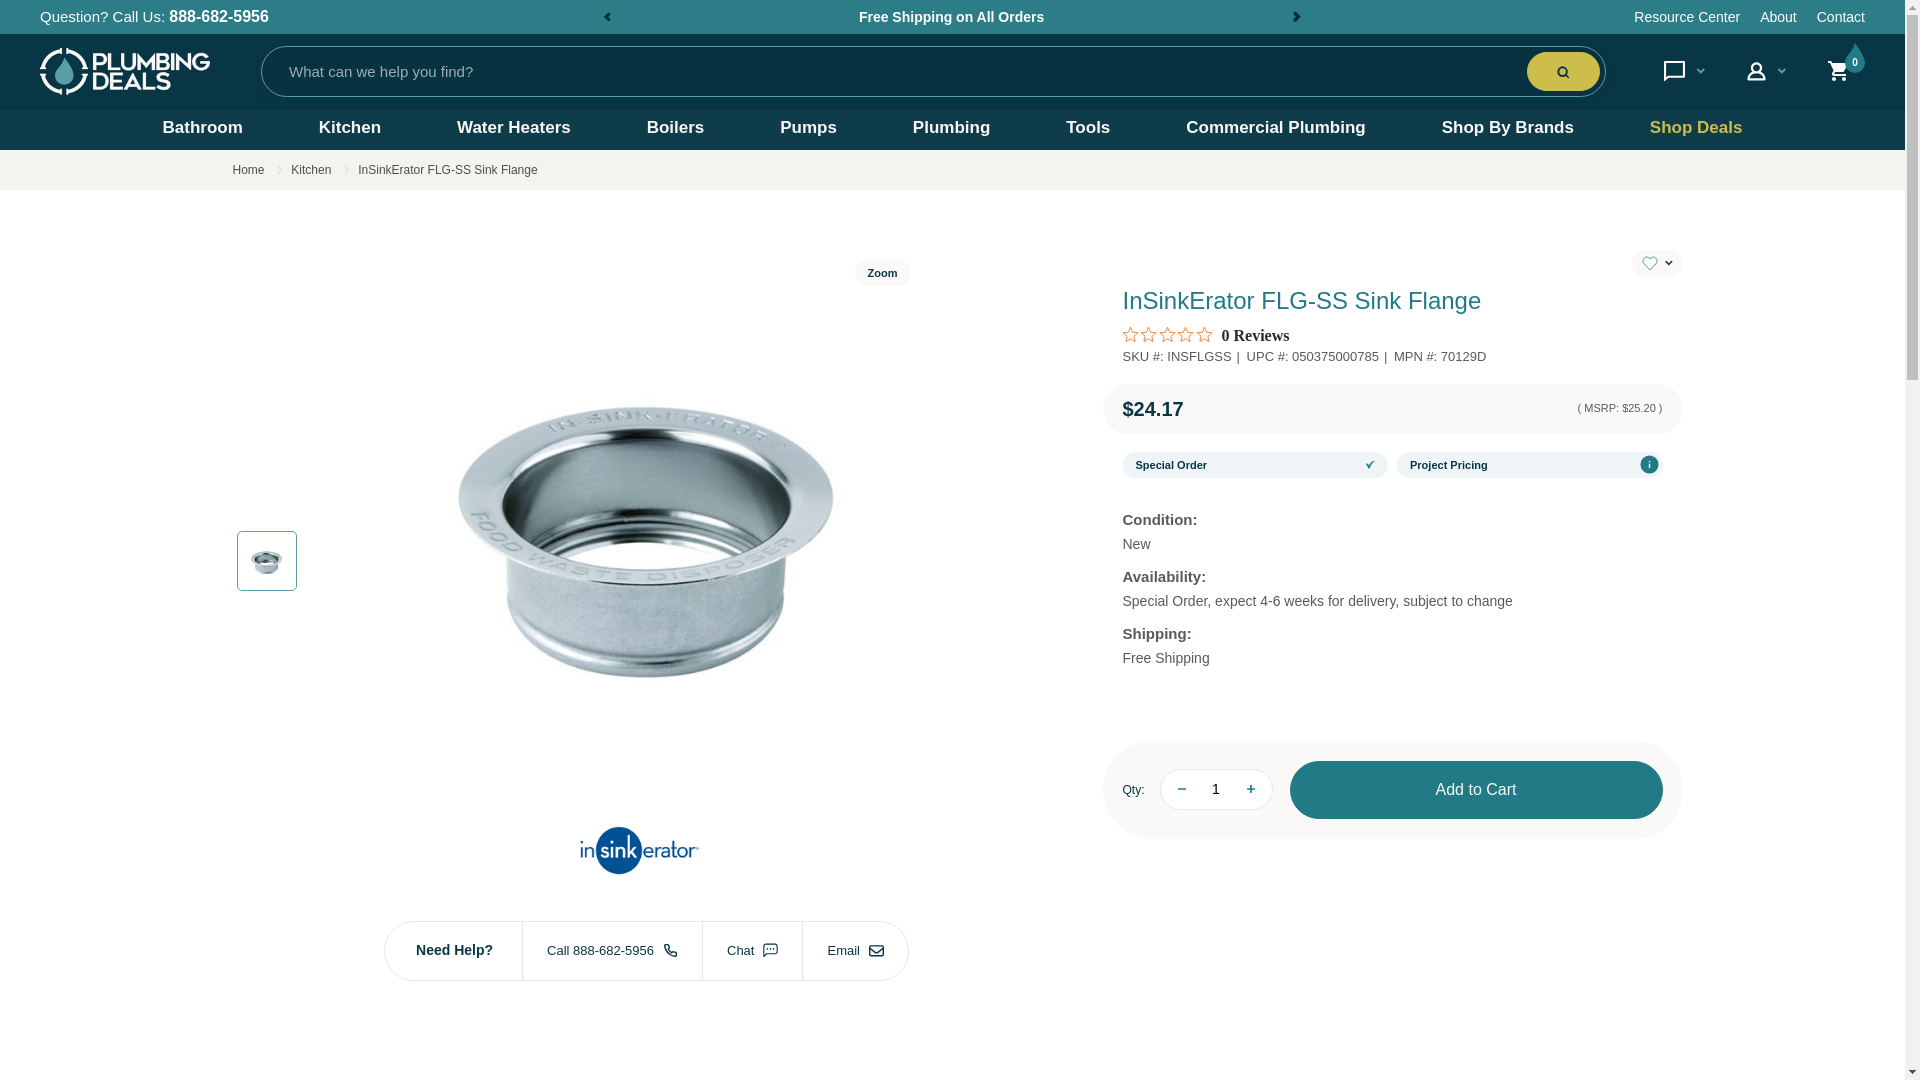 This screenshot has width=1920, height=1080. I want to click on InSinkErator FLG-SS Sink Flange, so click(266, 560).